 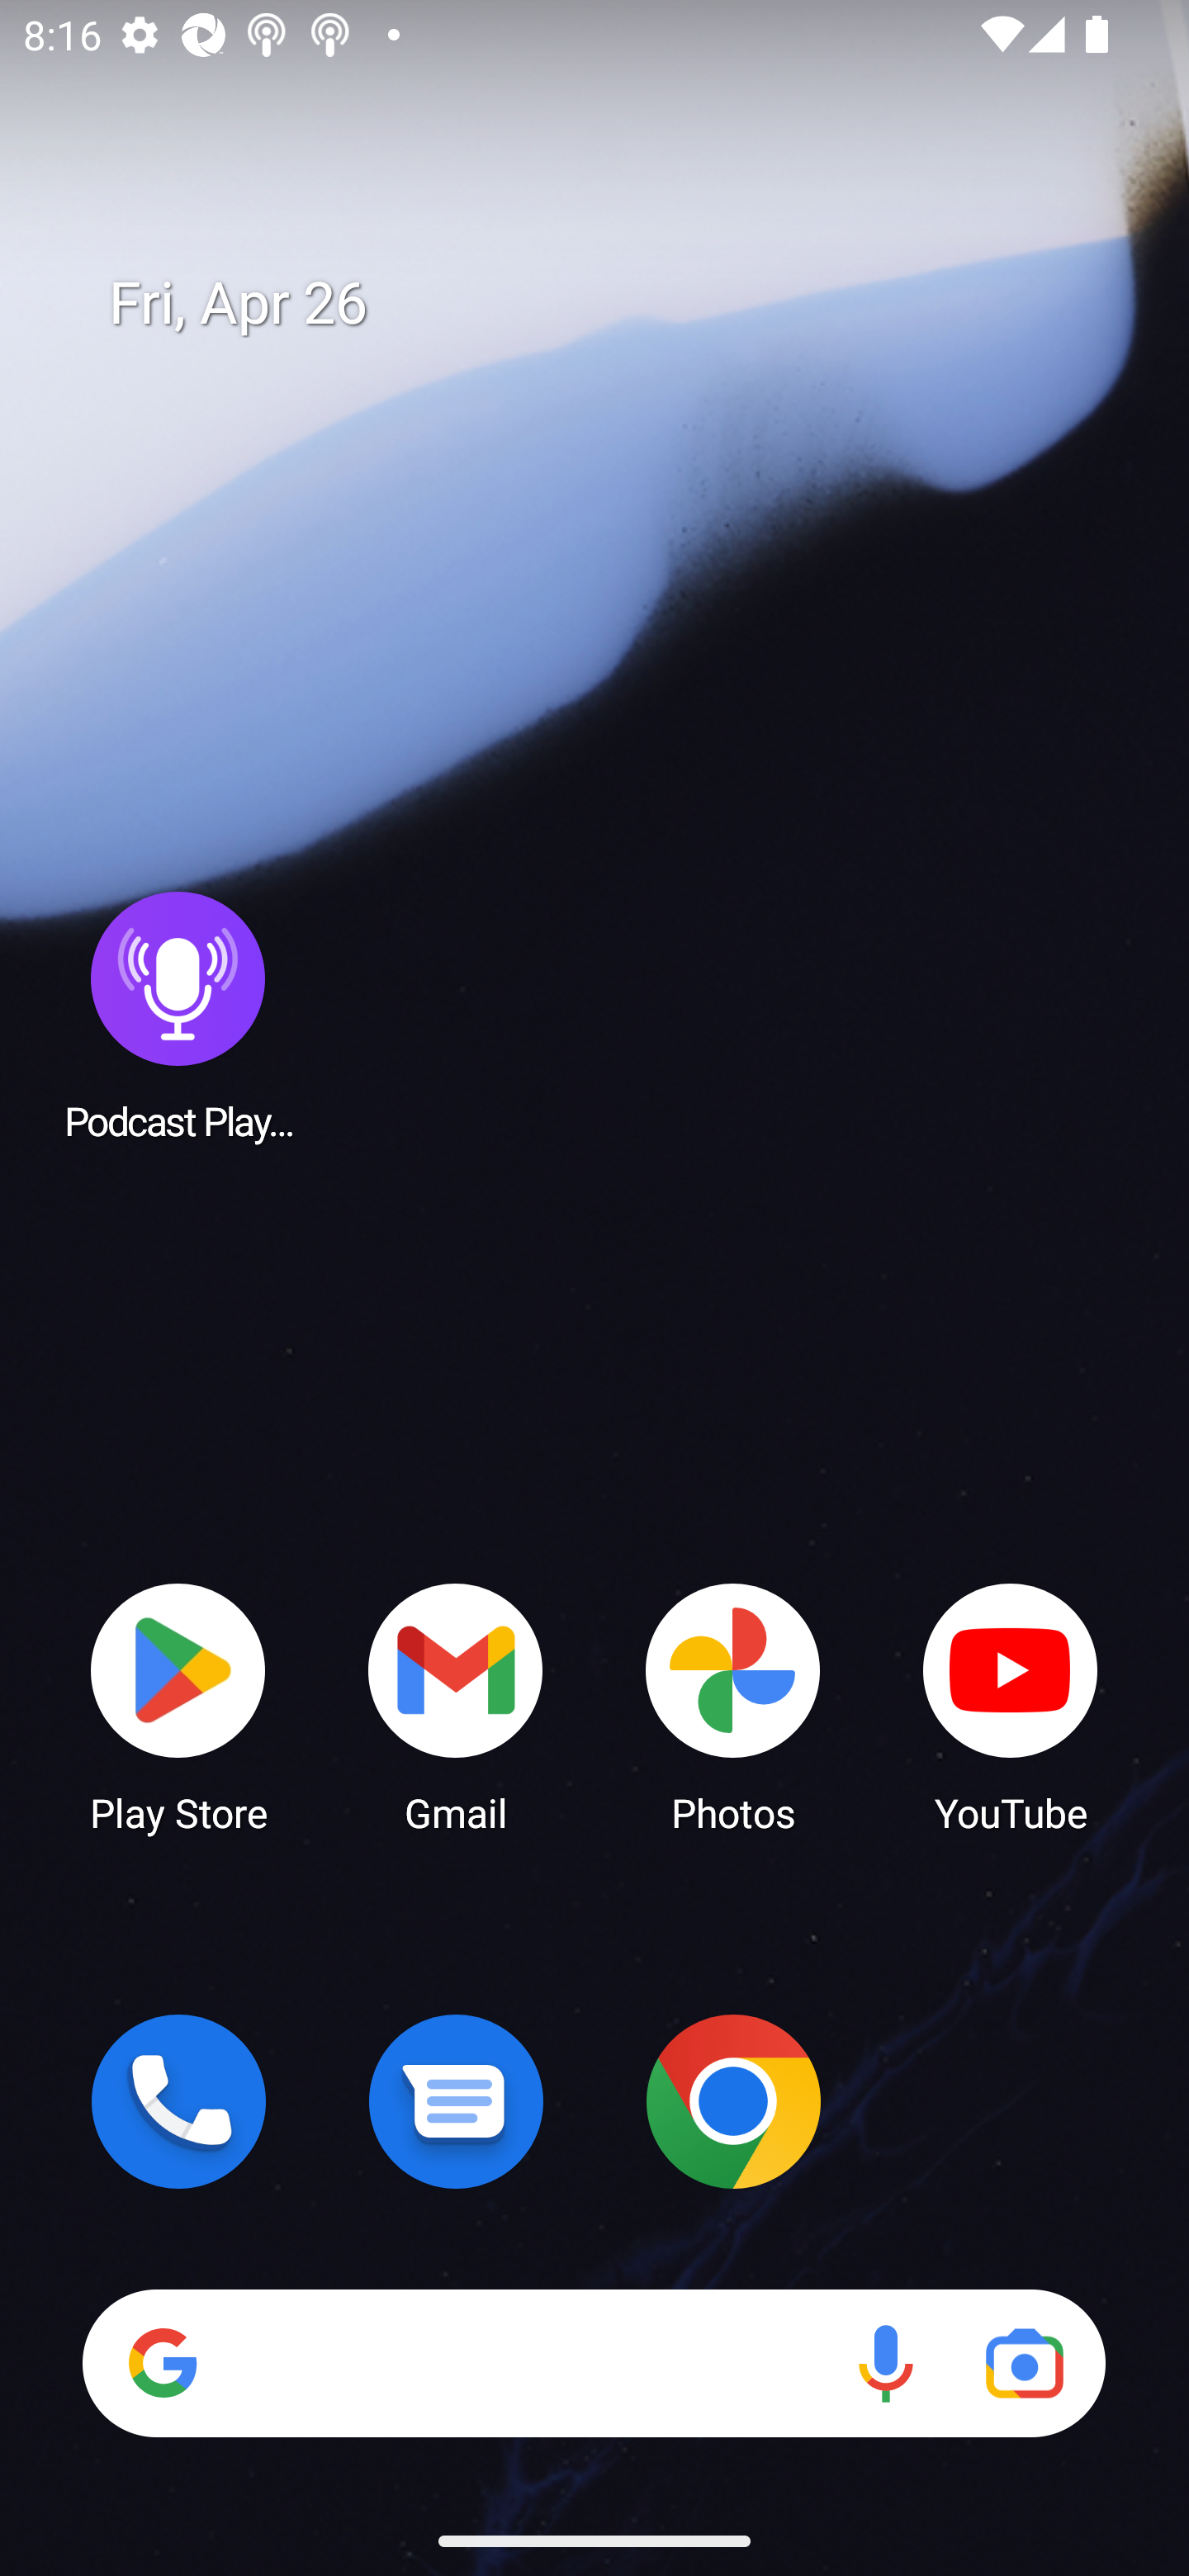 What do you see at coordinates (594, 2363) in the screenshot?
I see `Search Voice search Google Lens` at bounding box center [594, 2363].